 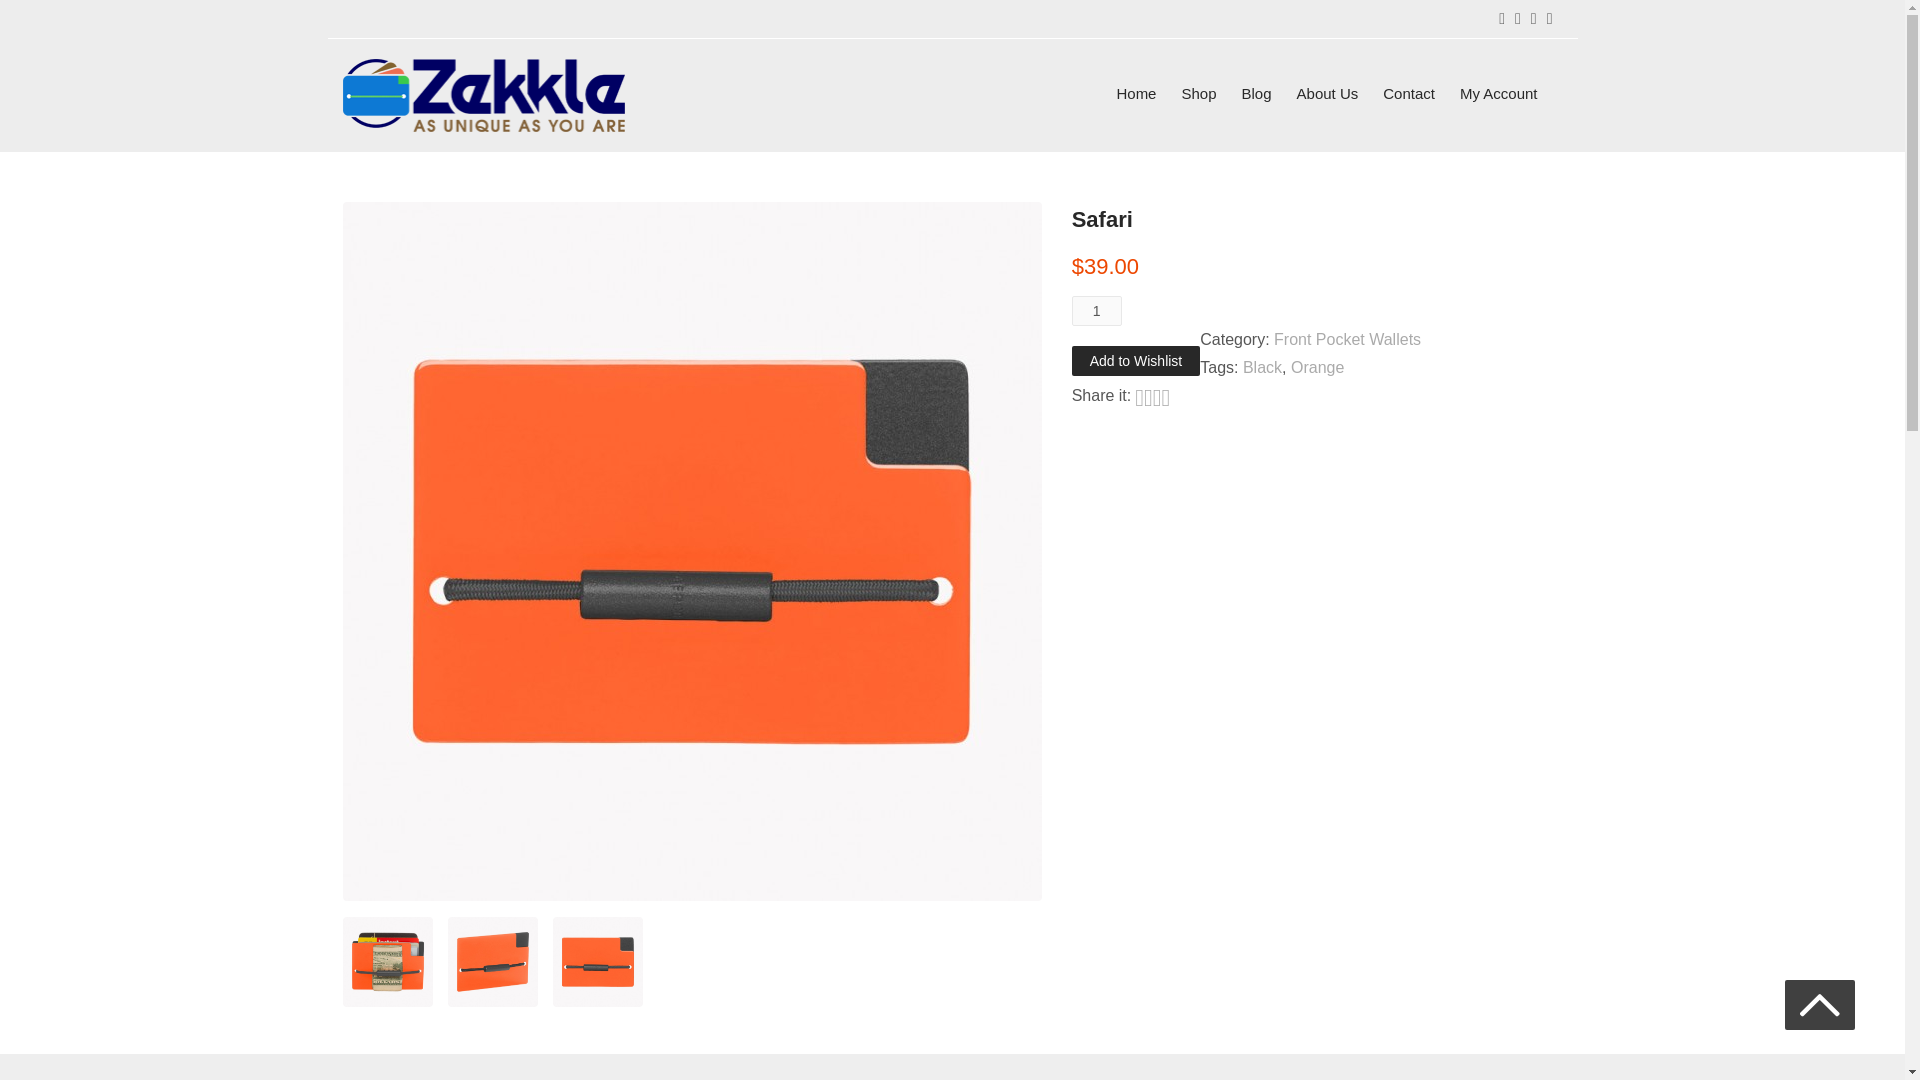 I want to click on 768, so click(x=48, y=24).